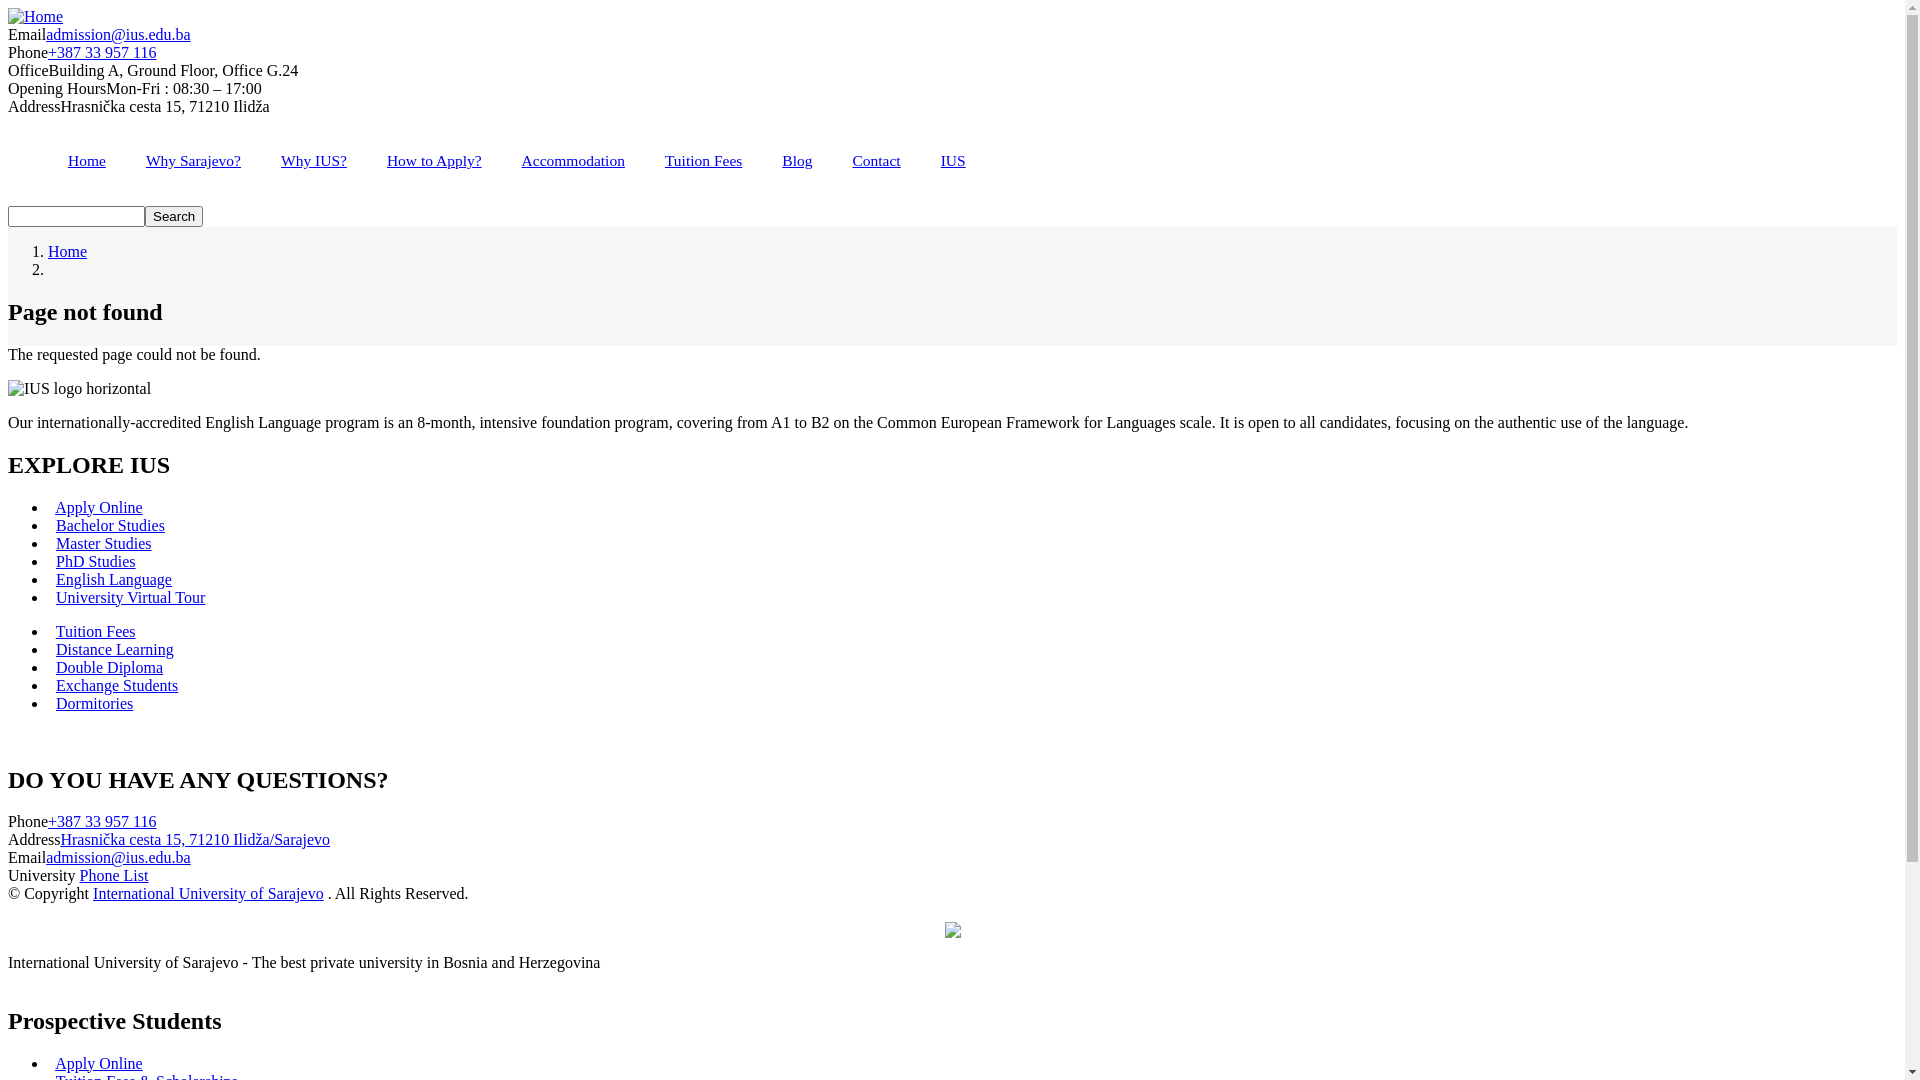 The width and height of the screenshot is (1920, 1080). Describe the element at coordinates (96, 632) in the screenshot. I see `Tuition Fees` at that location.